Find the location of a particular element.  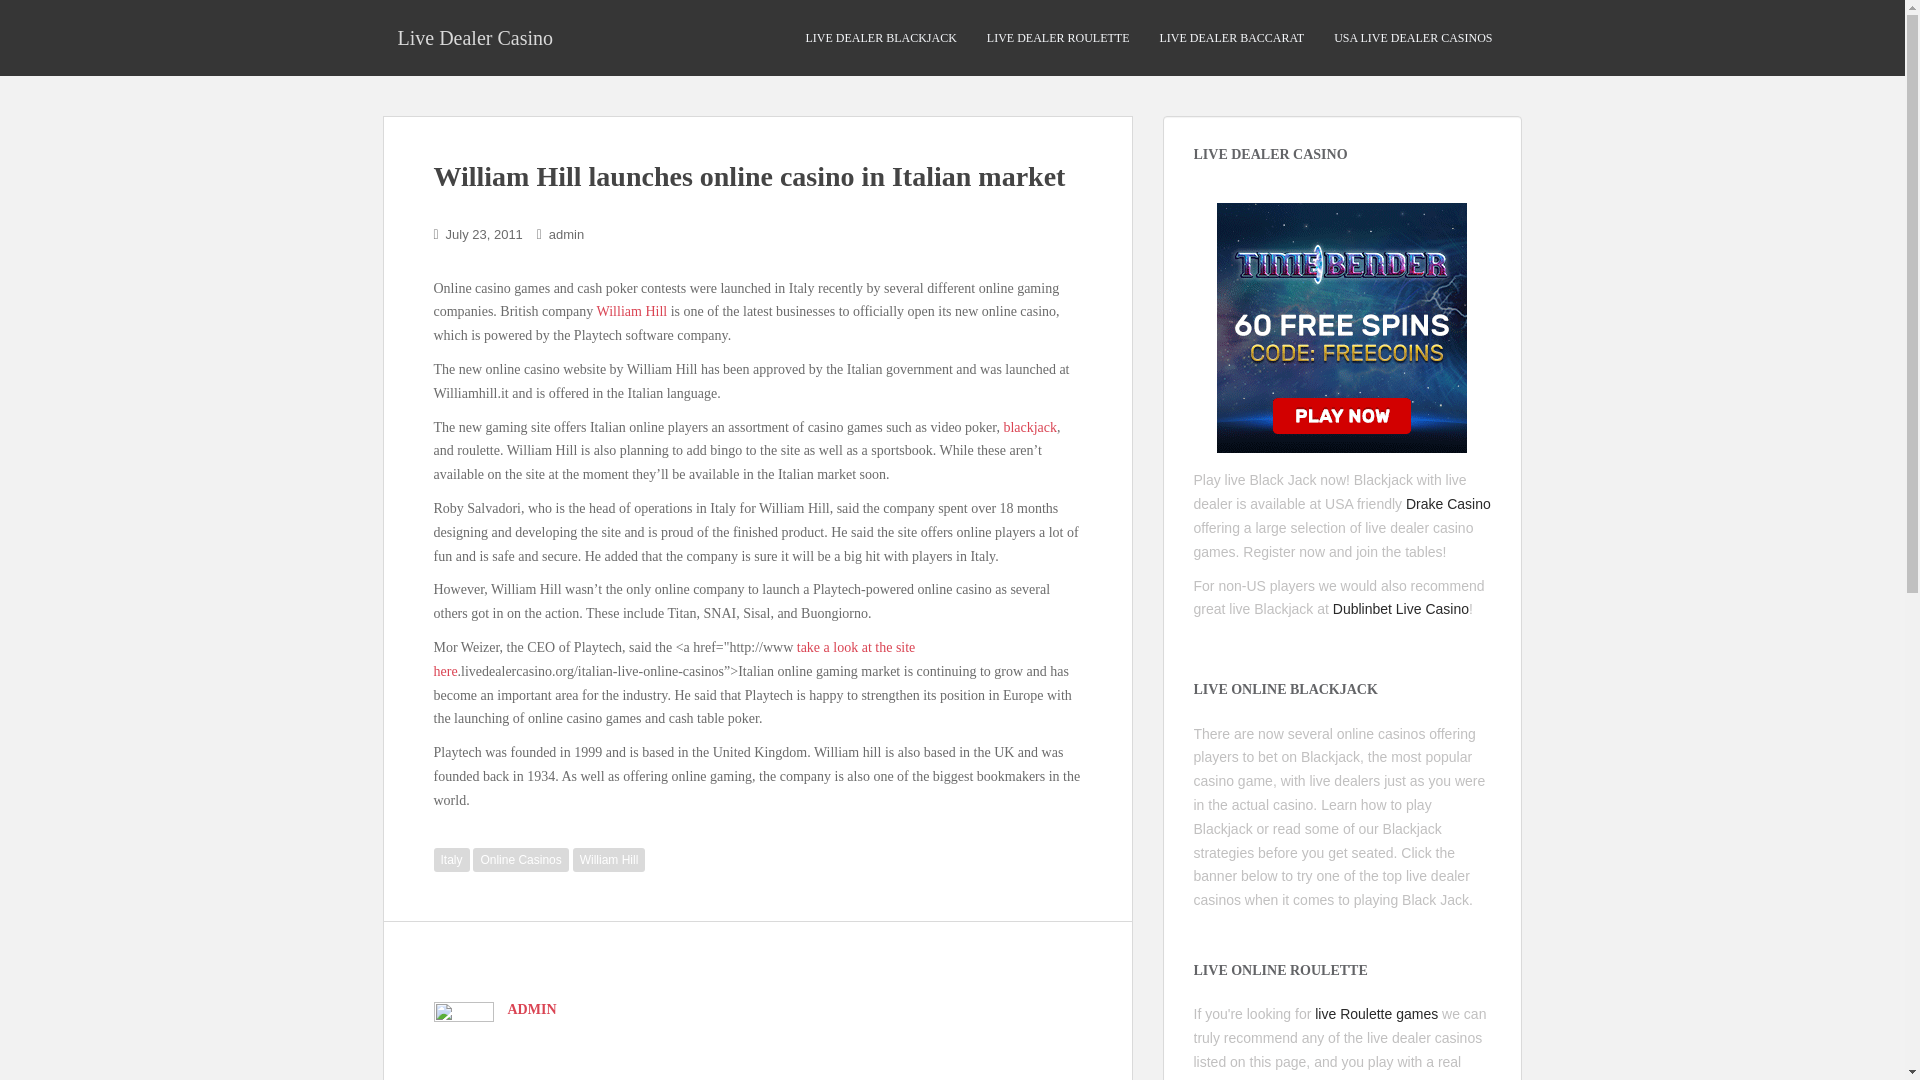

William Hill is located at coordinates (608, 859).